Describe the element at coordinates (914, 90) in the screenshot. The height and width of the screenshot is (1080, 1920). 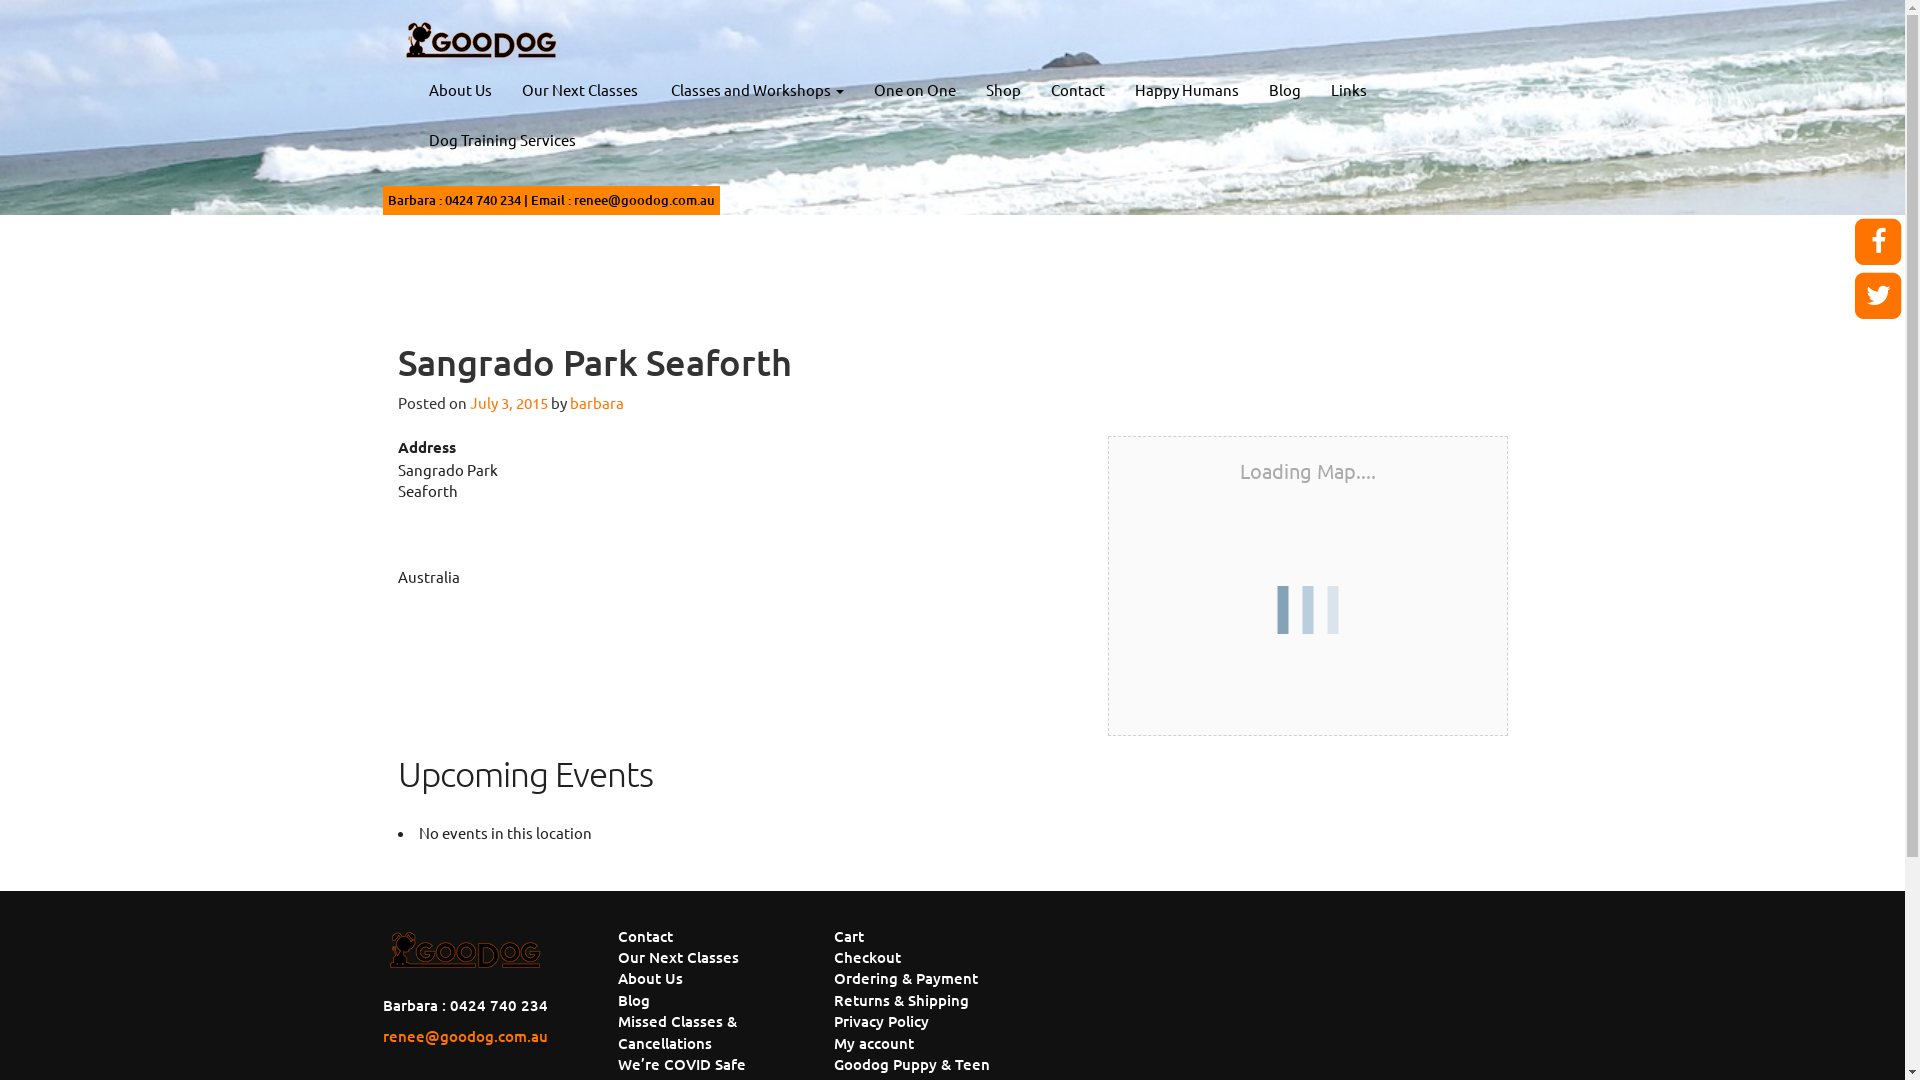
I see `One on One` at that location.